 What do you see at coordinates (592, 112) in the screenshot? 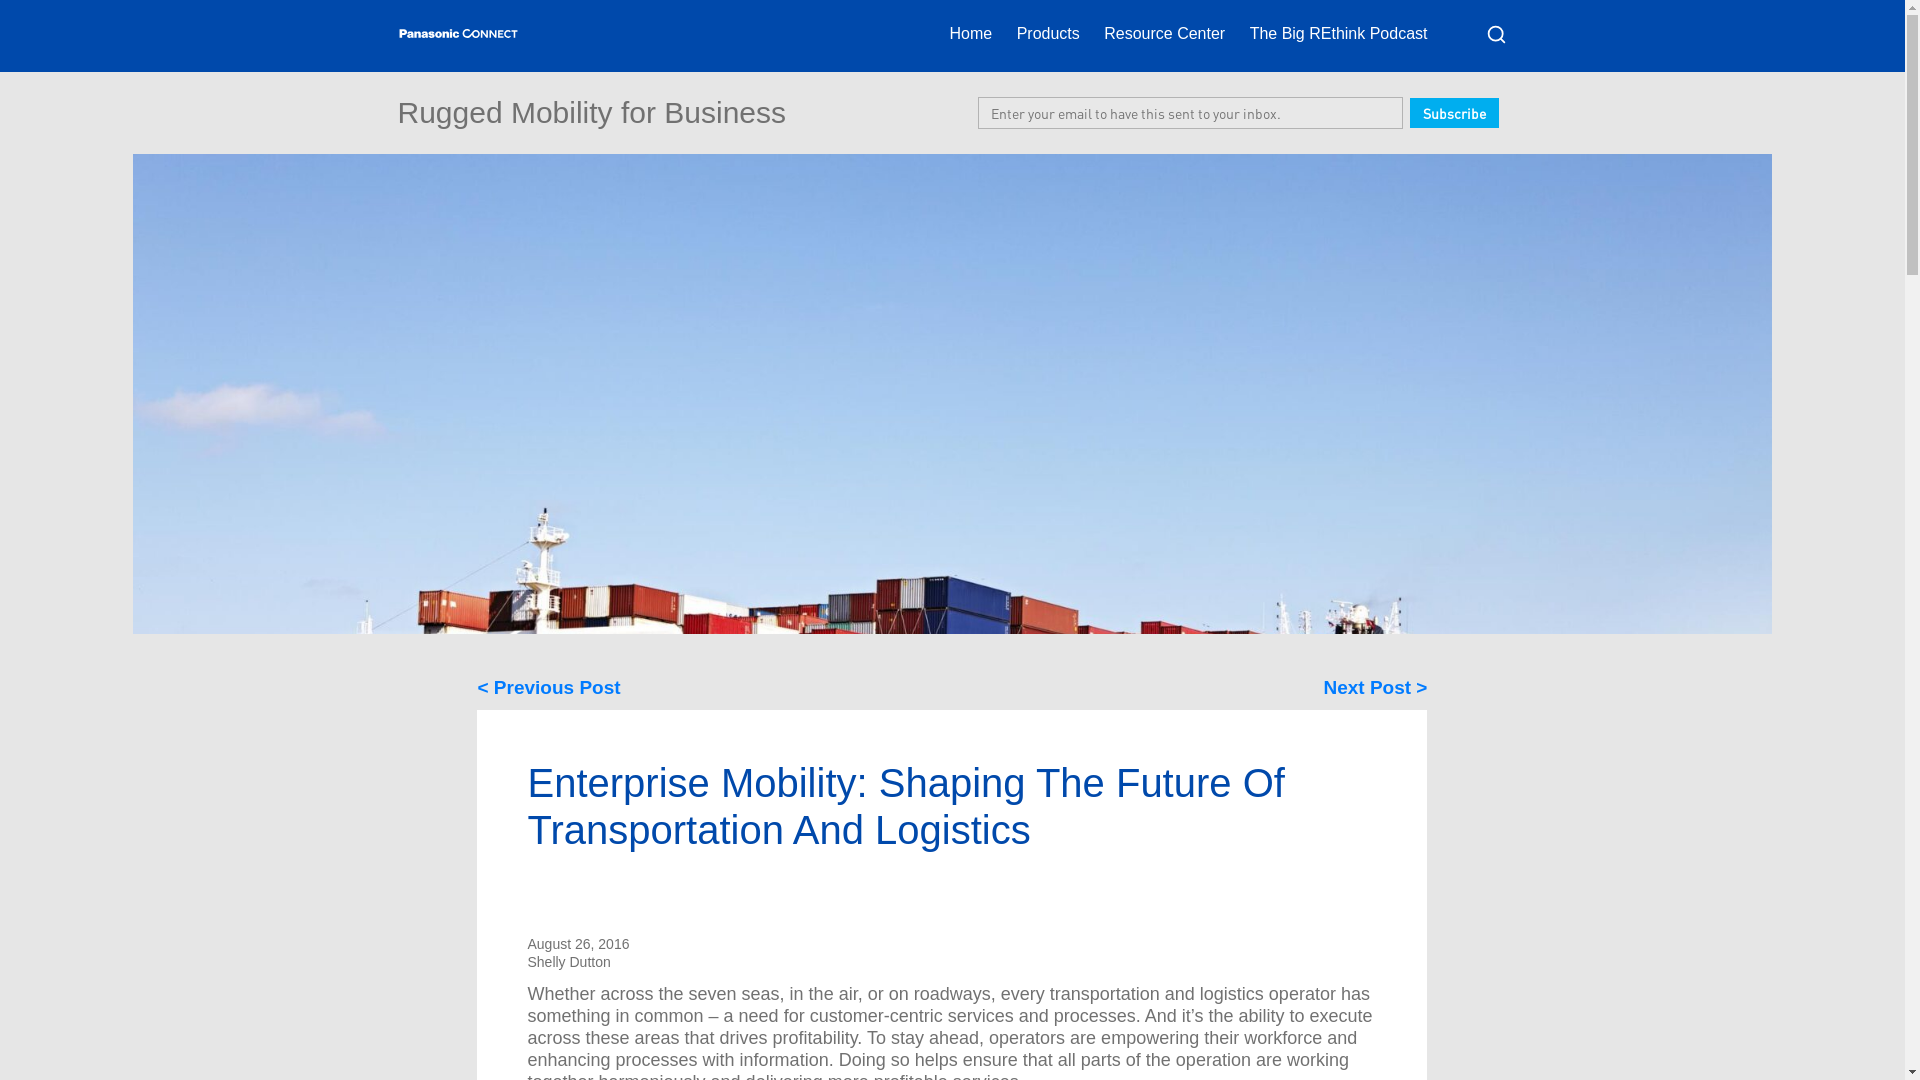
I see `Rugged Mobility for Business` at bounding box center [592, 112].